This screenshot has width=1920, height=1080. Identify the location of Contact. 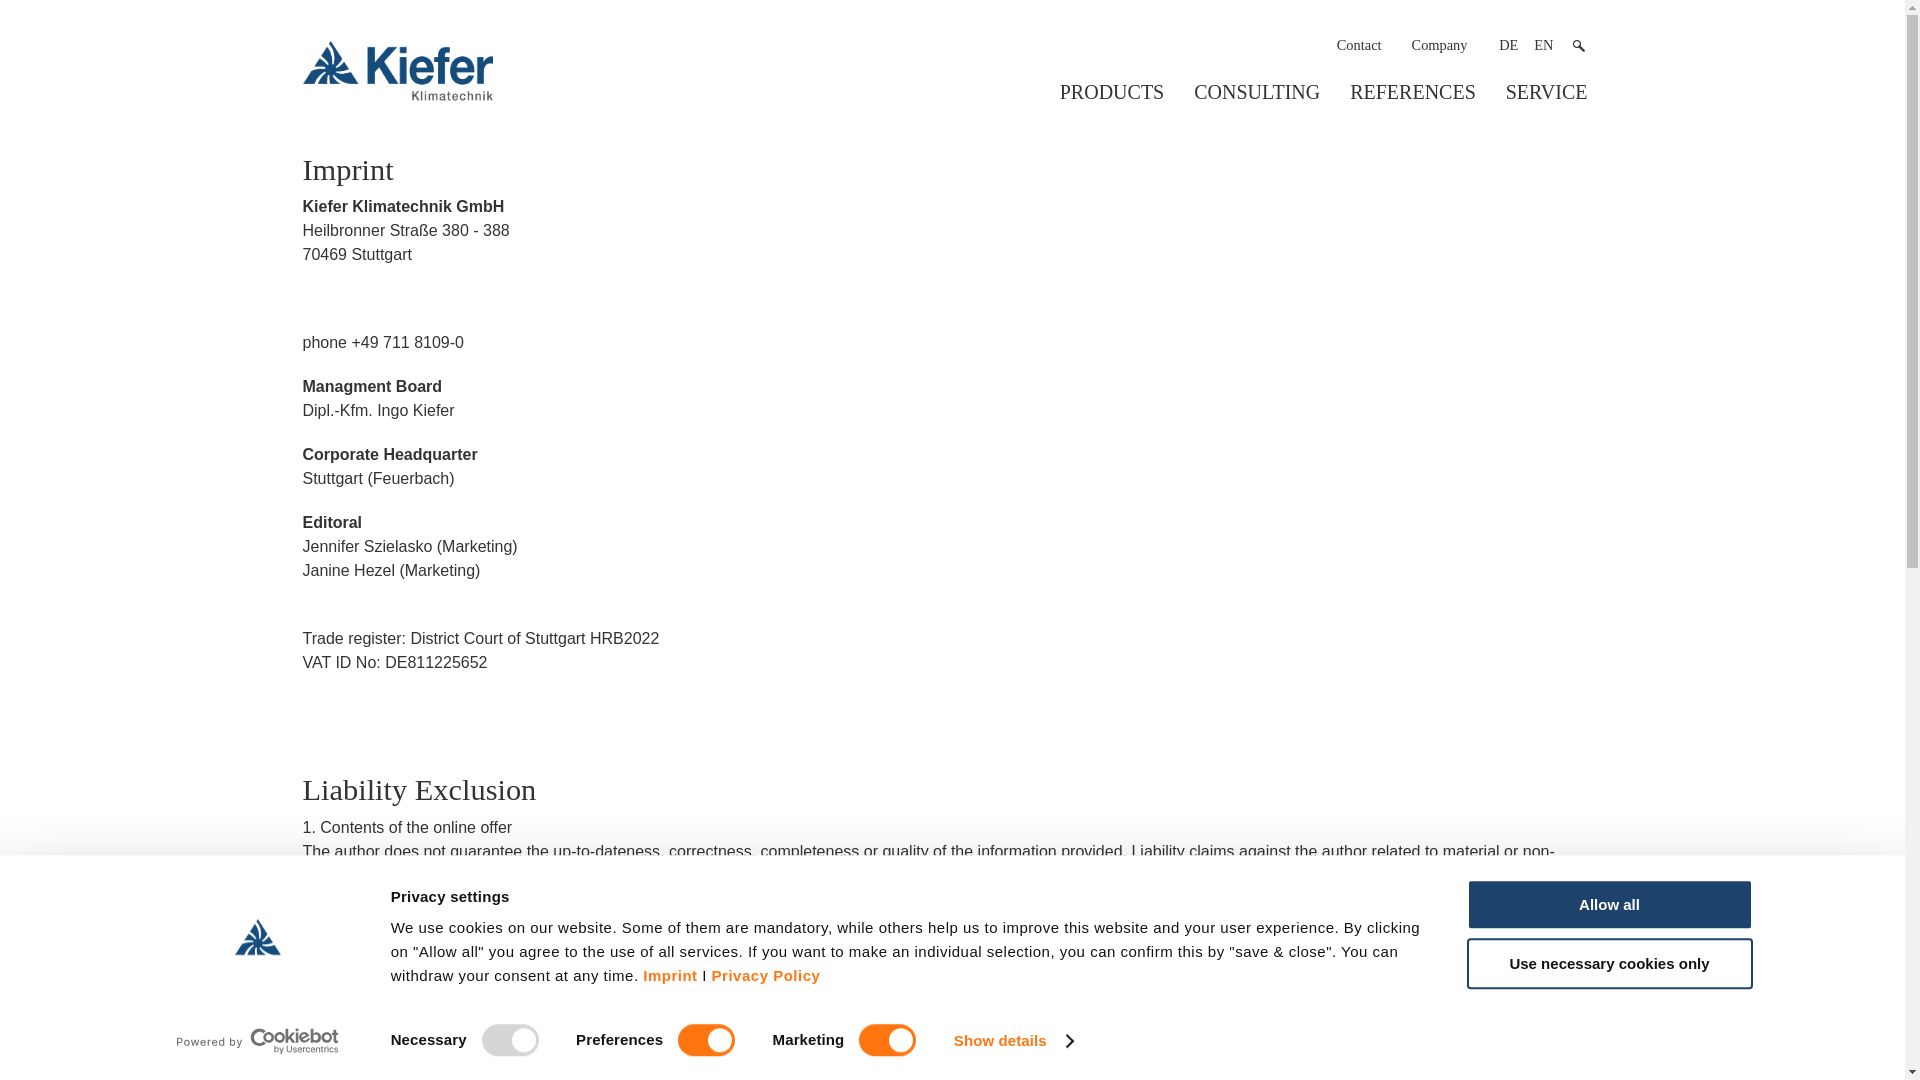
(1360, 45).